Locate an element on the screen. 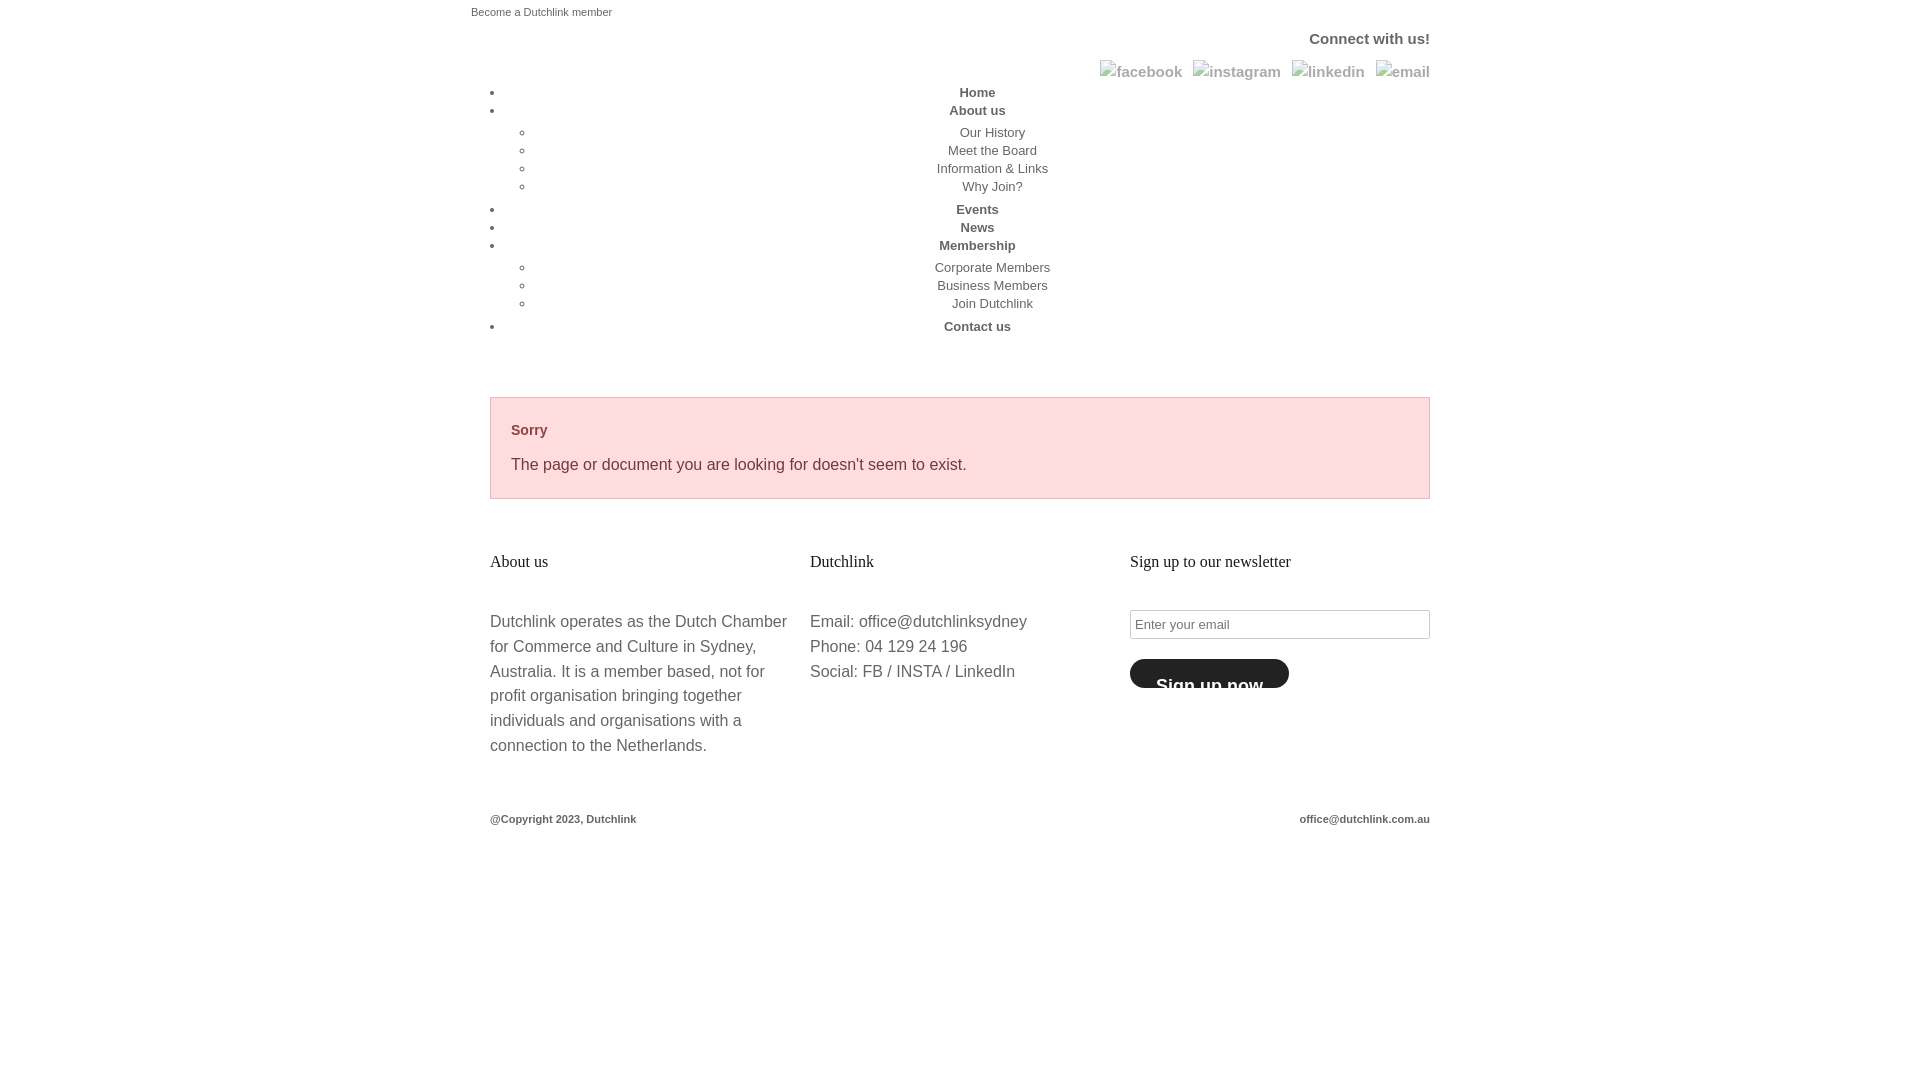 The height and width of the screenshot is (1080, 1920). Why Join? is located at coordinates (992, 186).